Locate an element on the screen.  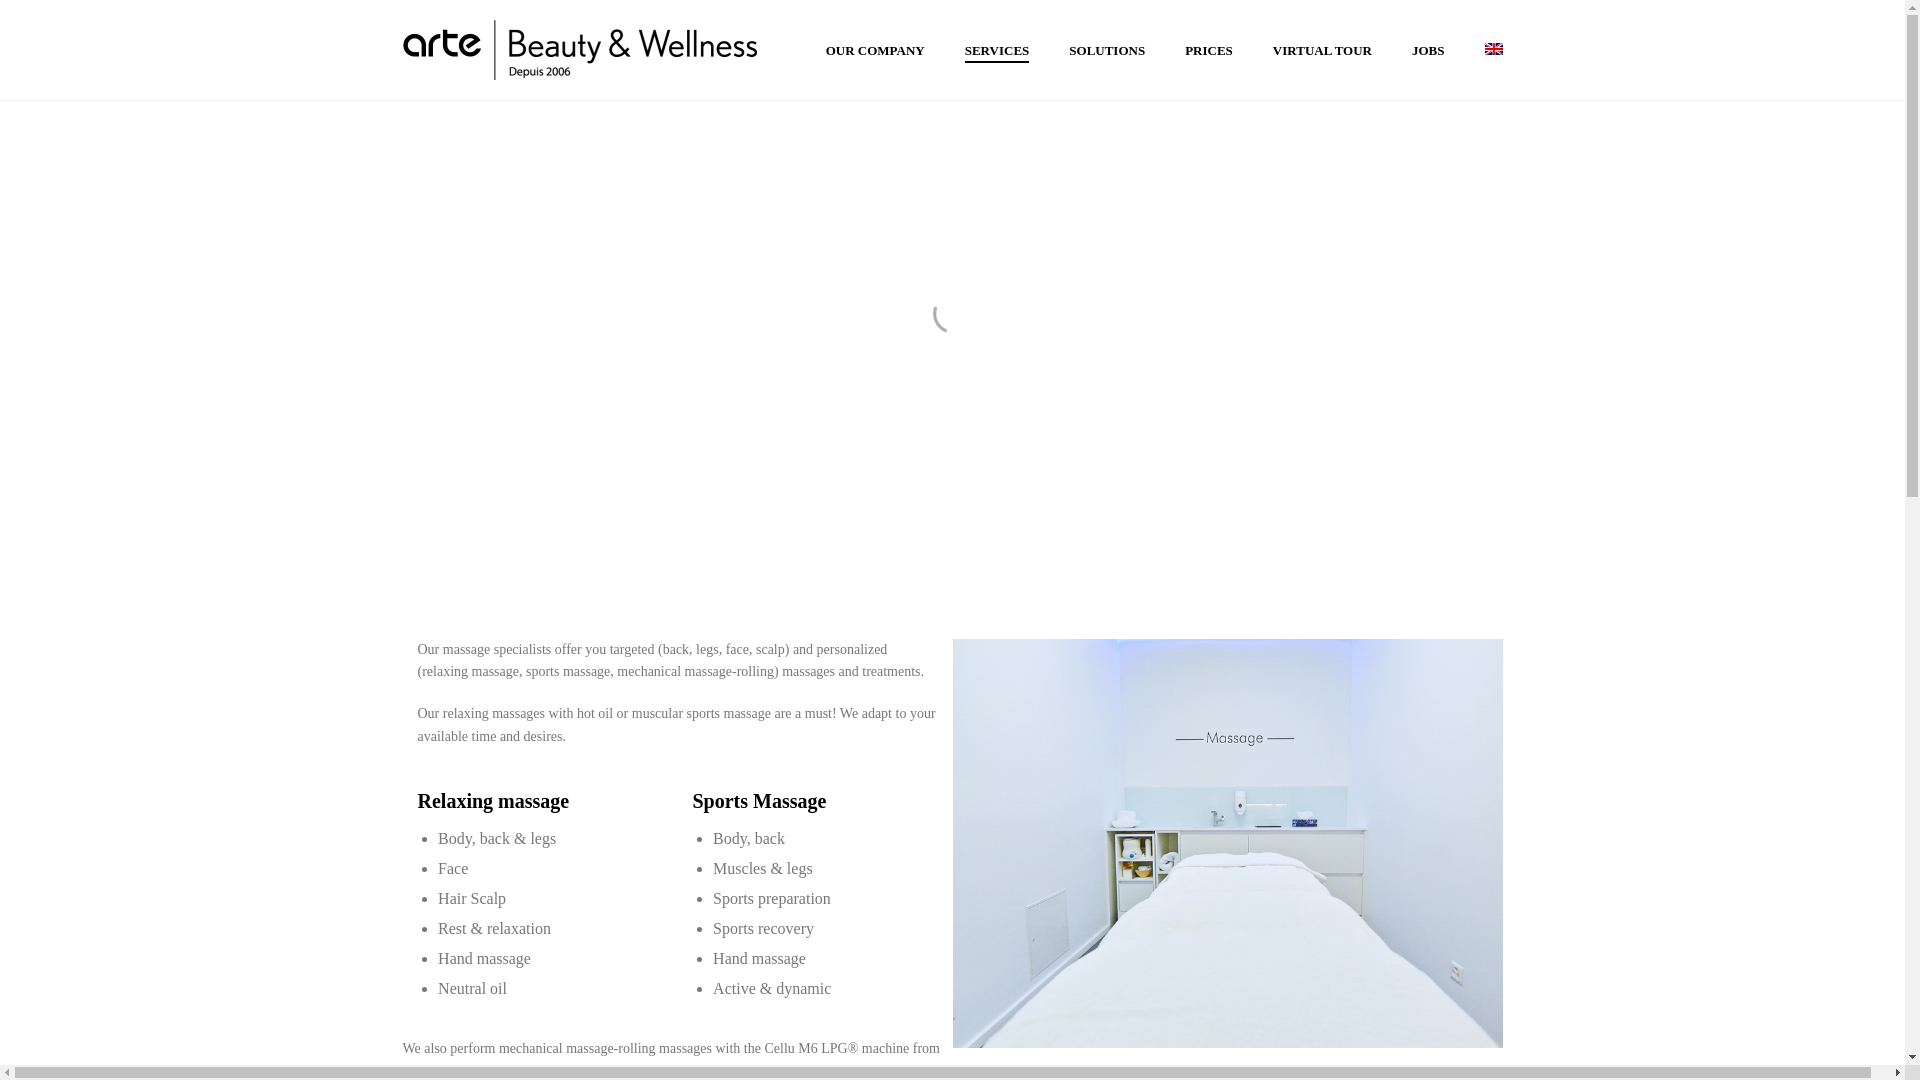
VIRTUAL TOUR is located at coordinates (1322, 50).